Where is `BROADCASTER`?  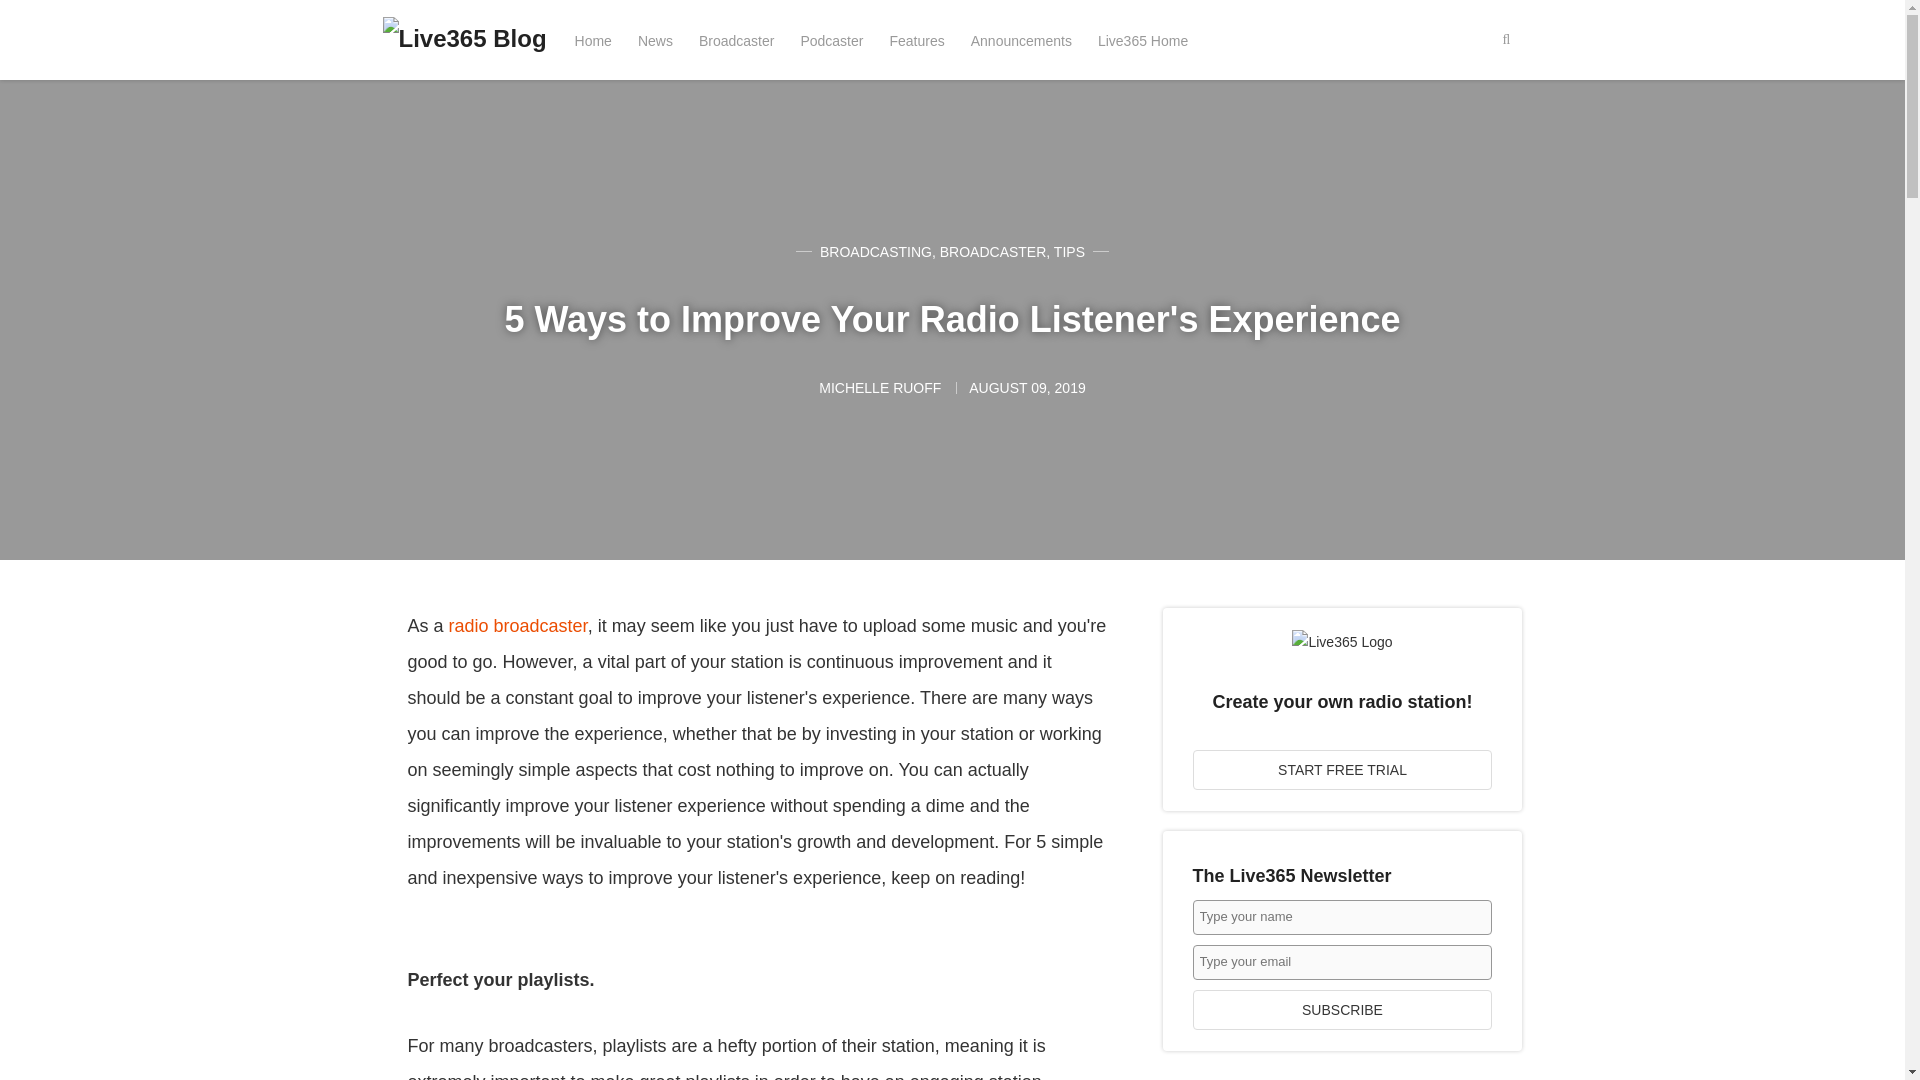
BROADCASTER is located at coordinates (993, 252).